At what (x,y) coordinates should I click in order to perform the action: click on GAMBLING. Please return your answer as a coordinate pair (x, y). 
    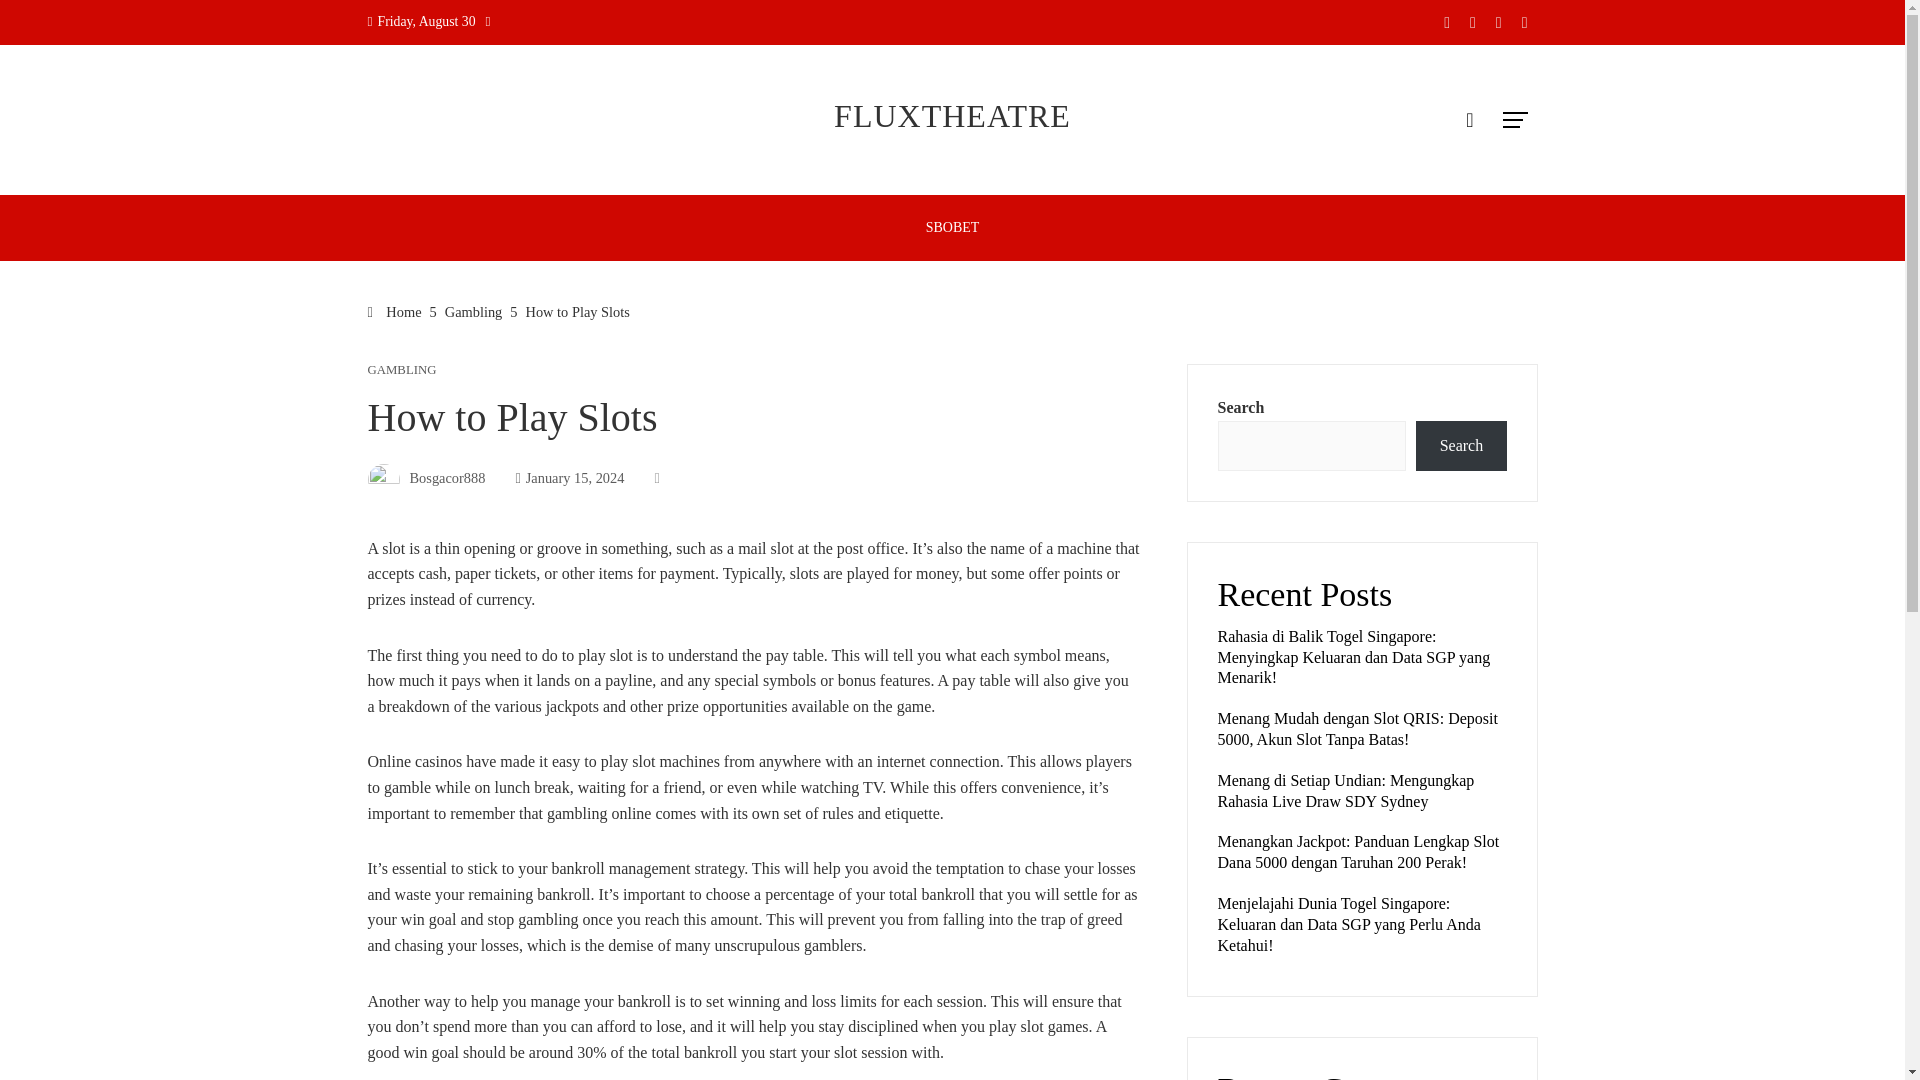
    Looking at the image, I should click on (402, 370).